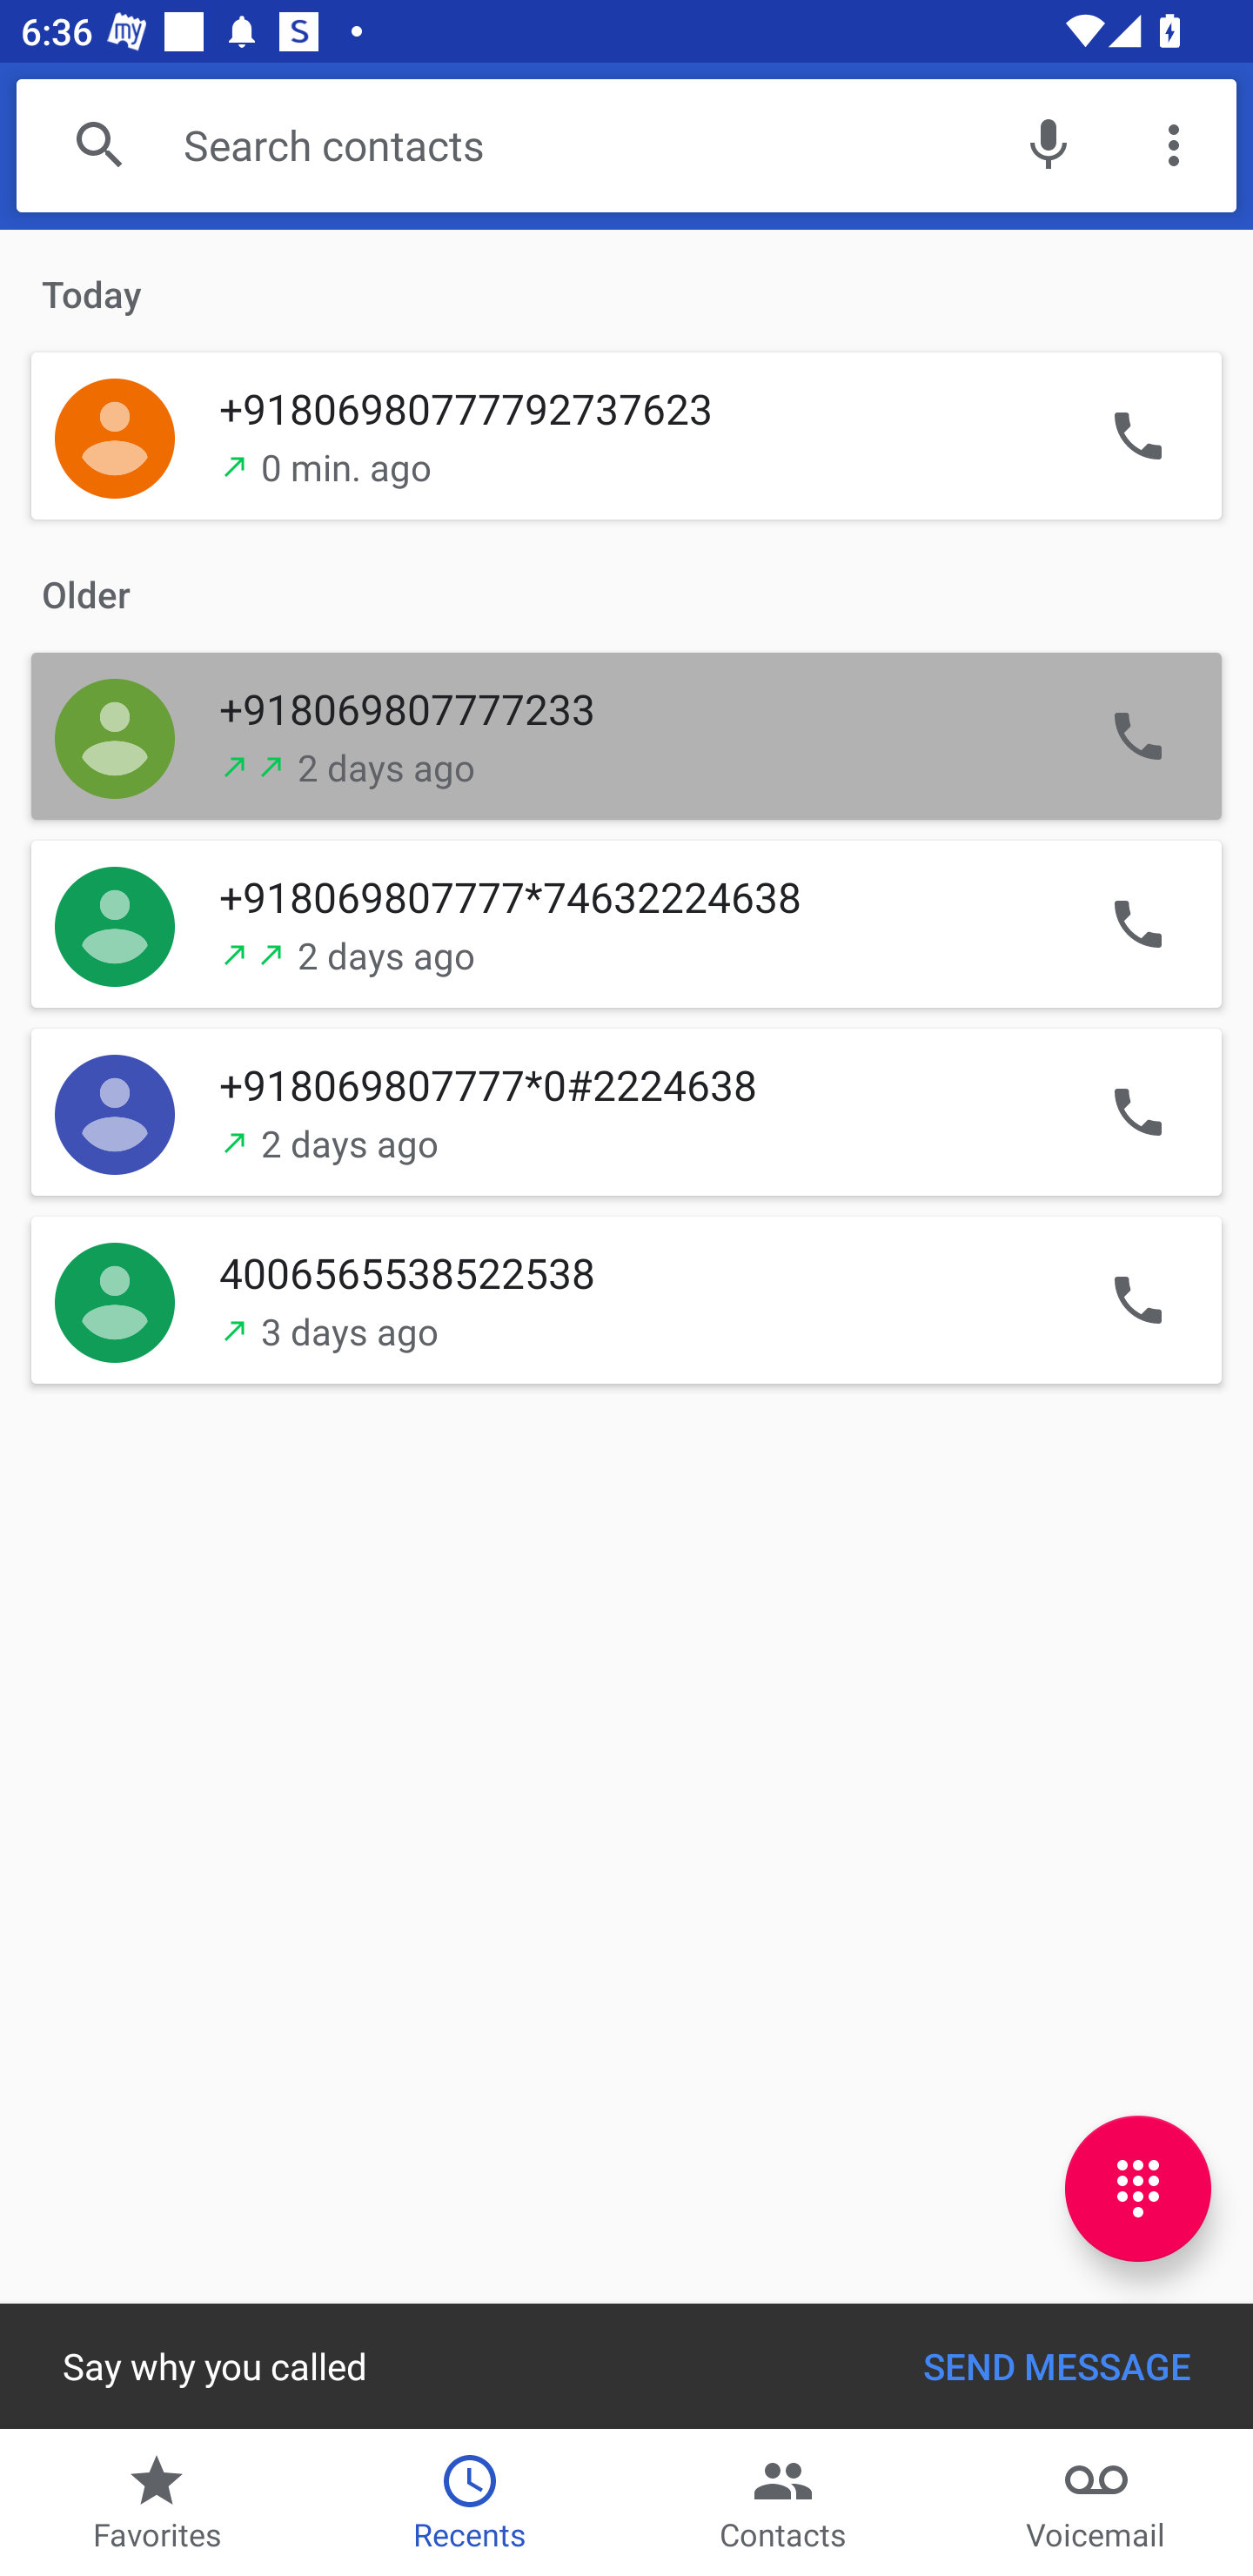  I want to click on Quick contact for +91806980777792737623, so click(115, 437).